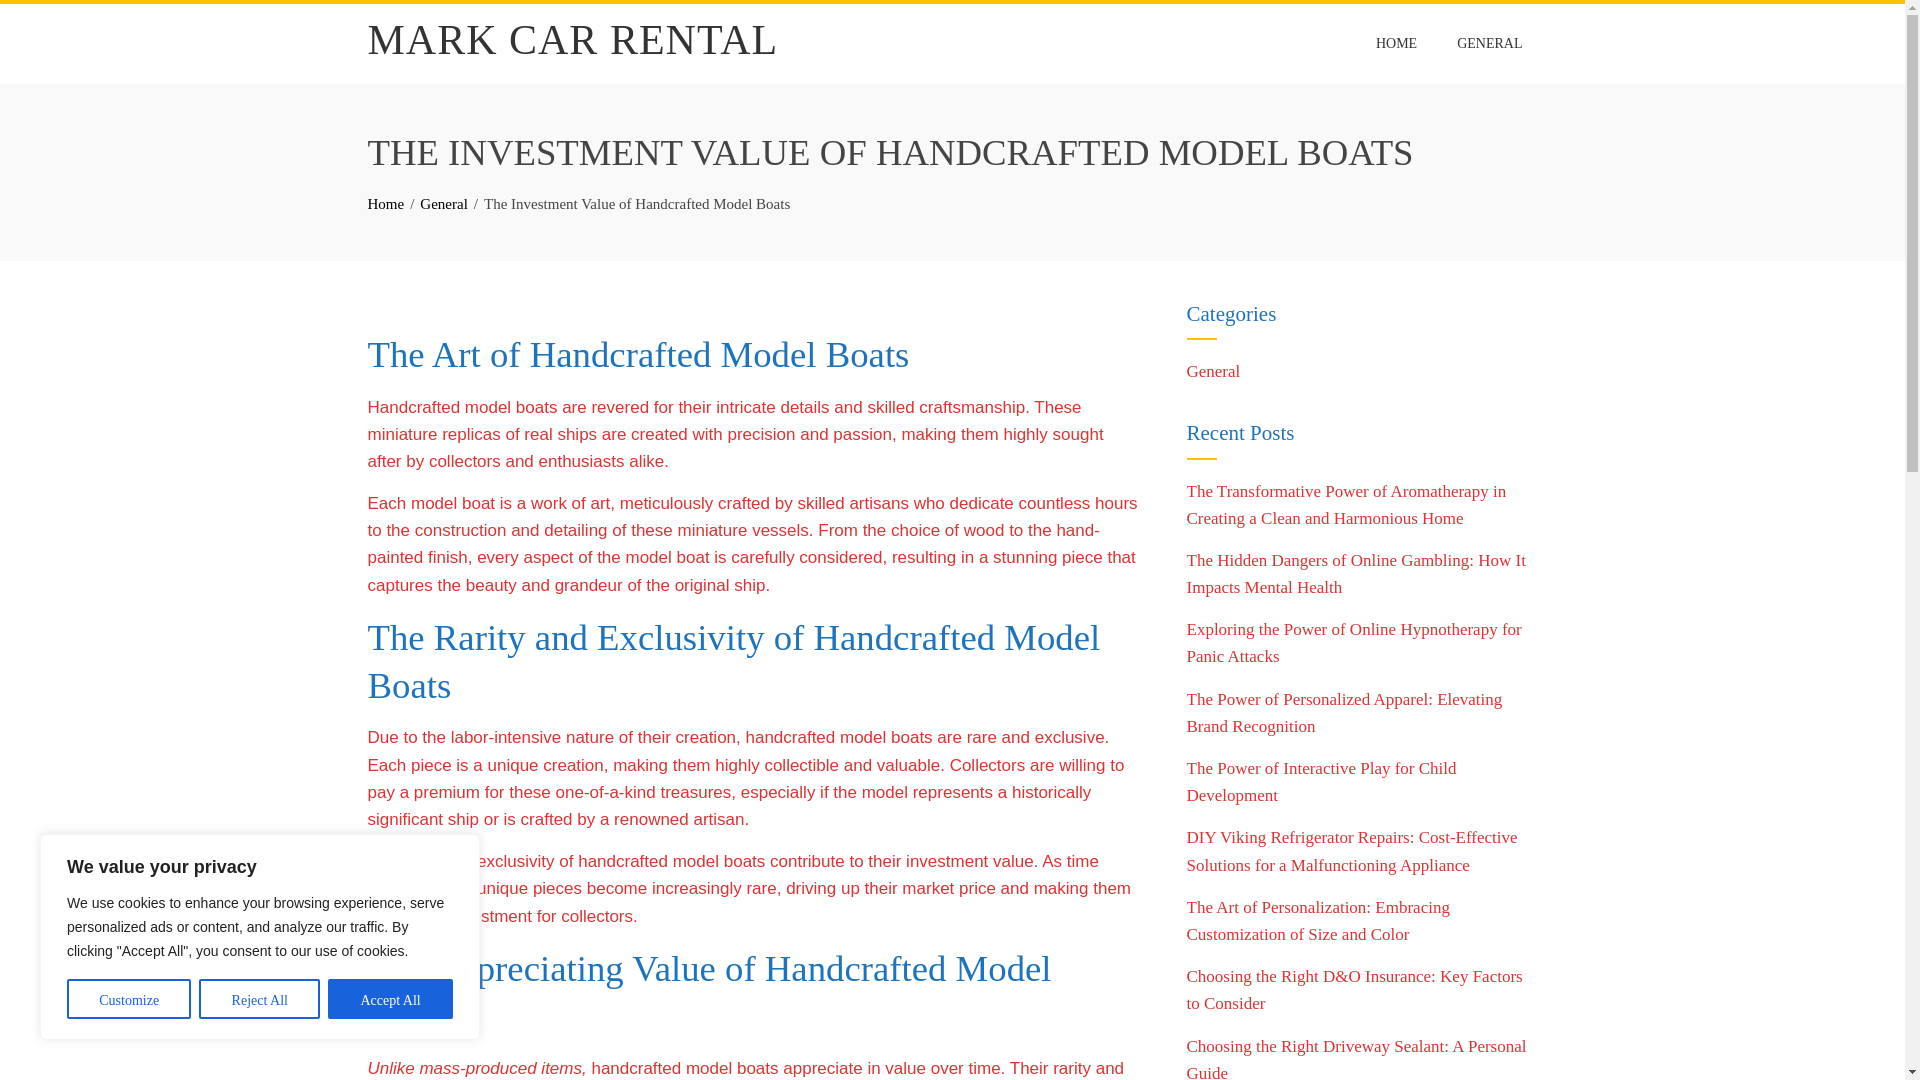  Describe the element at coordinates (128, 998) in the screenshot. I see `Customize` at that location.